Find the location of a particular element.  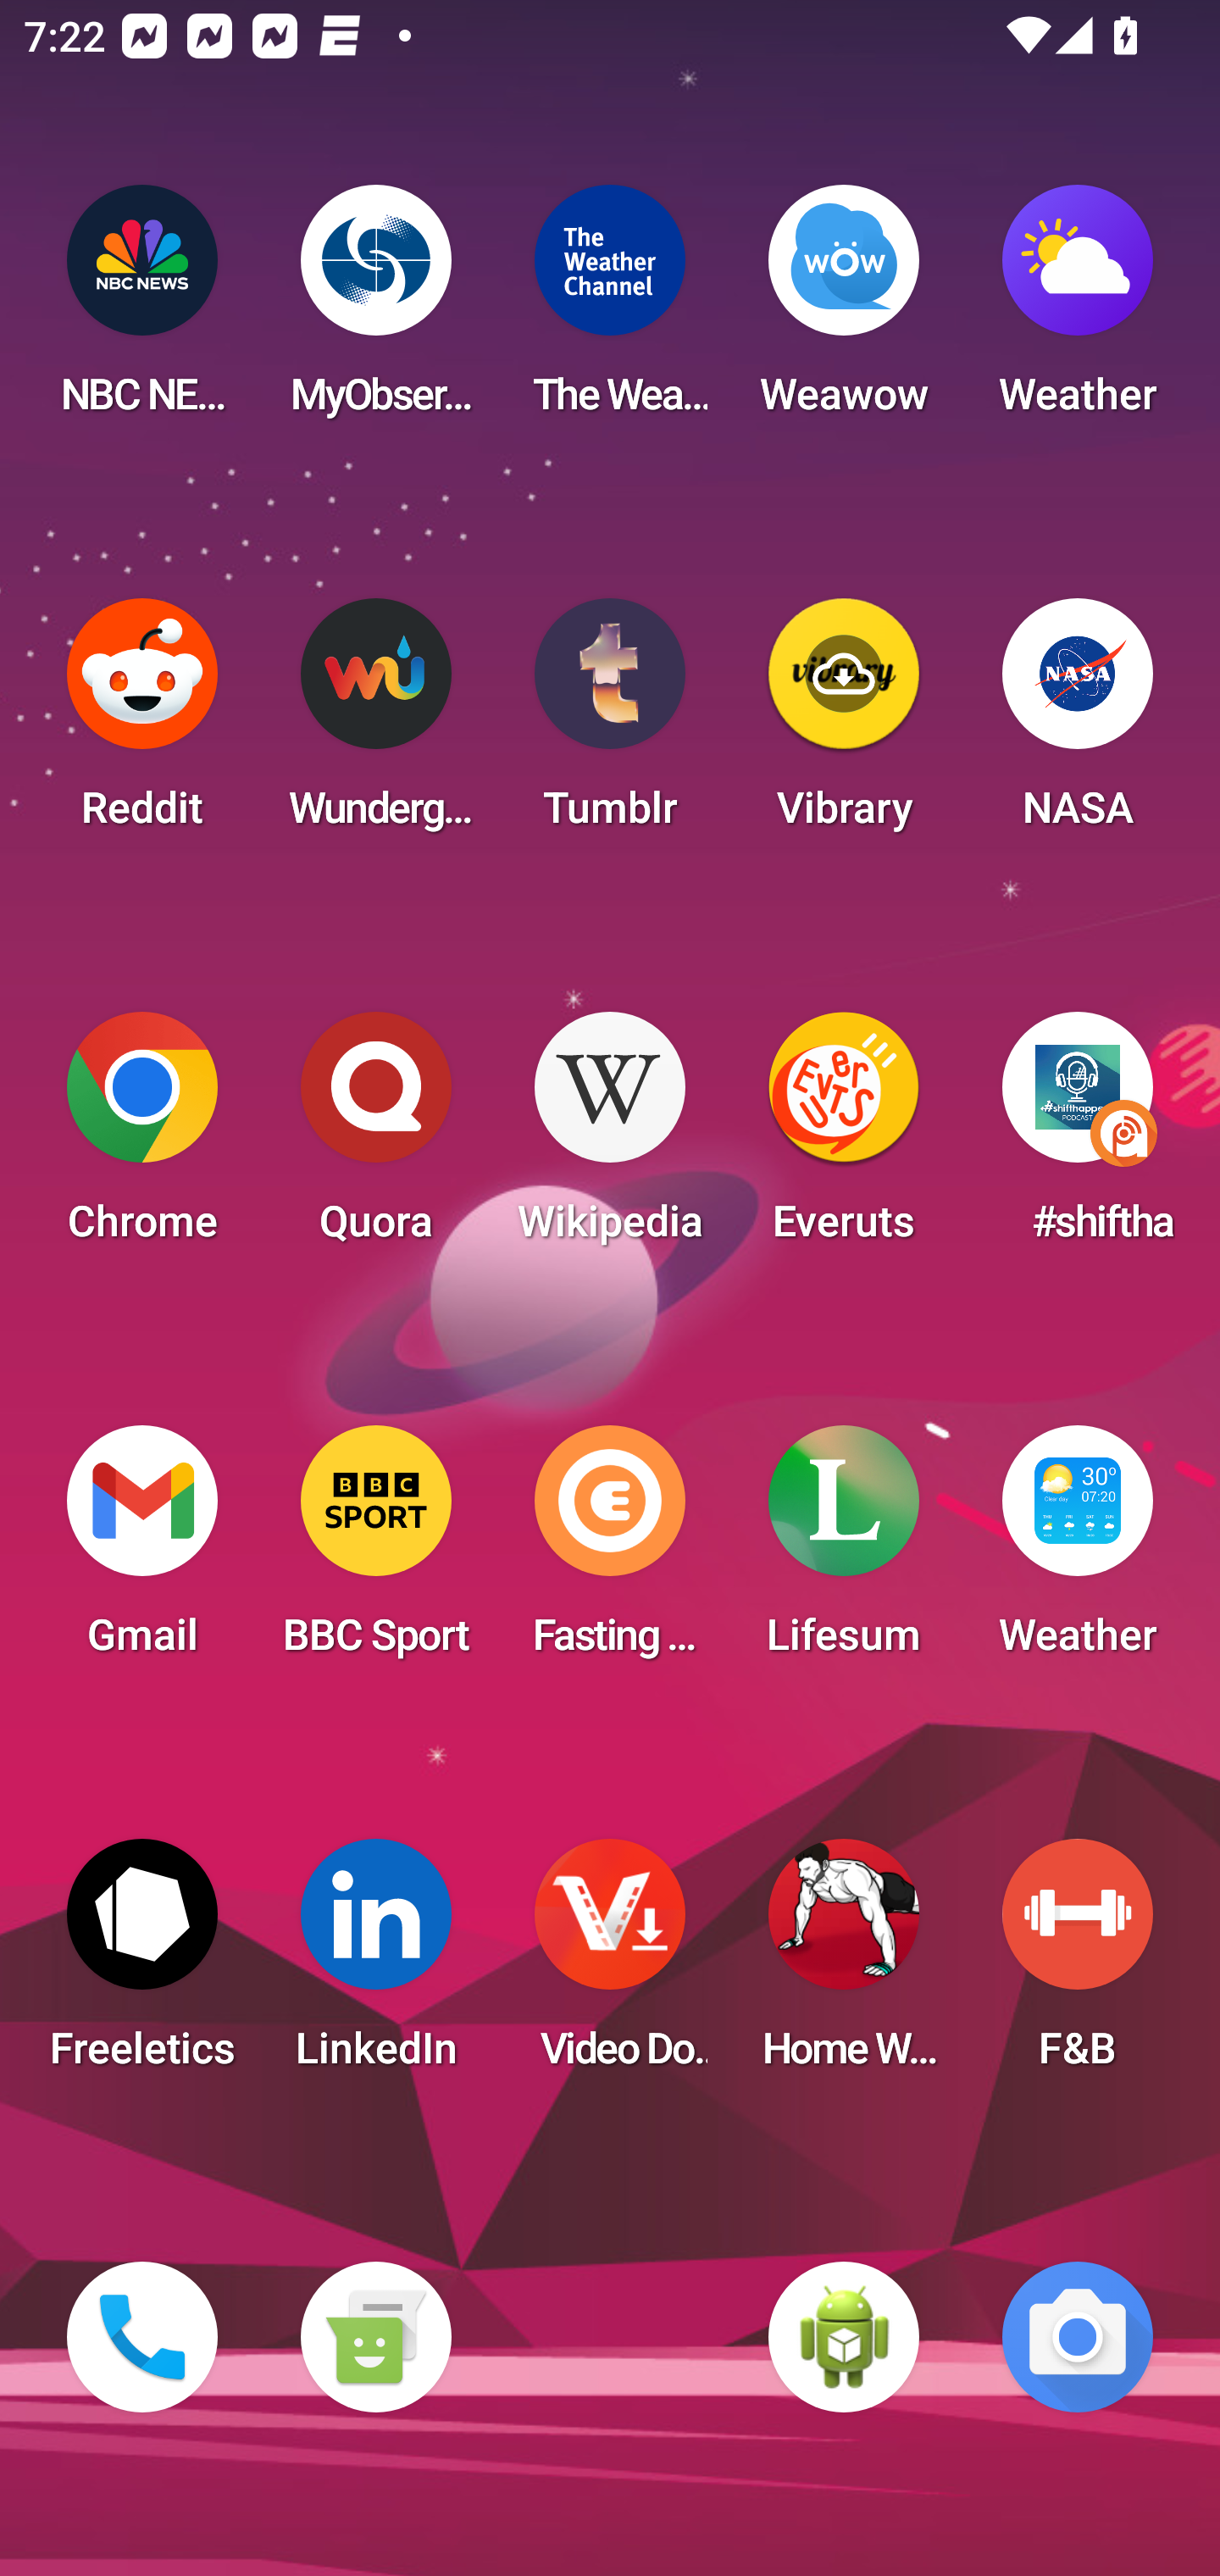

Quora is located at coordinates (375, 1137).